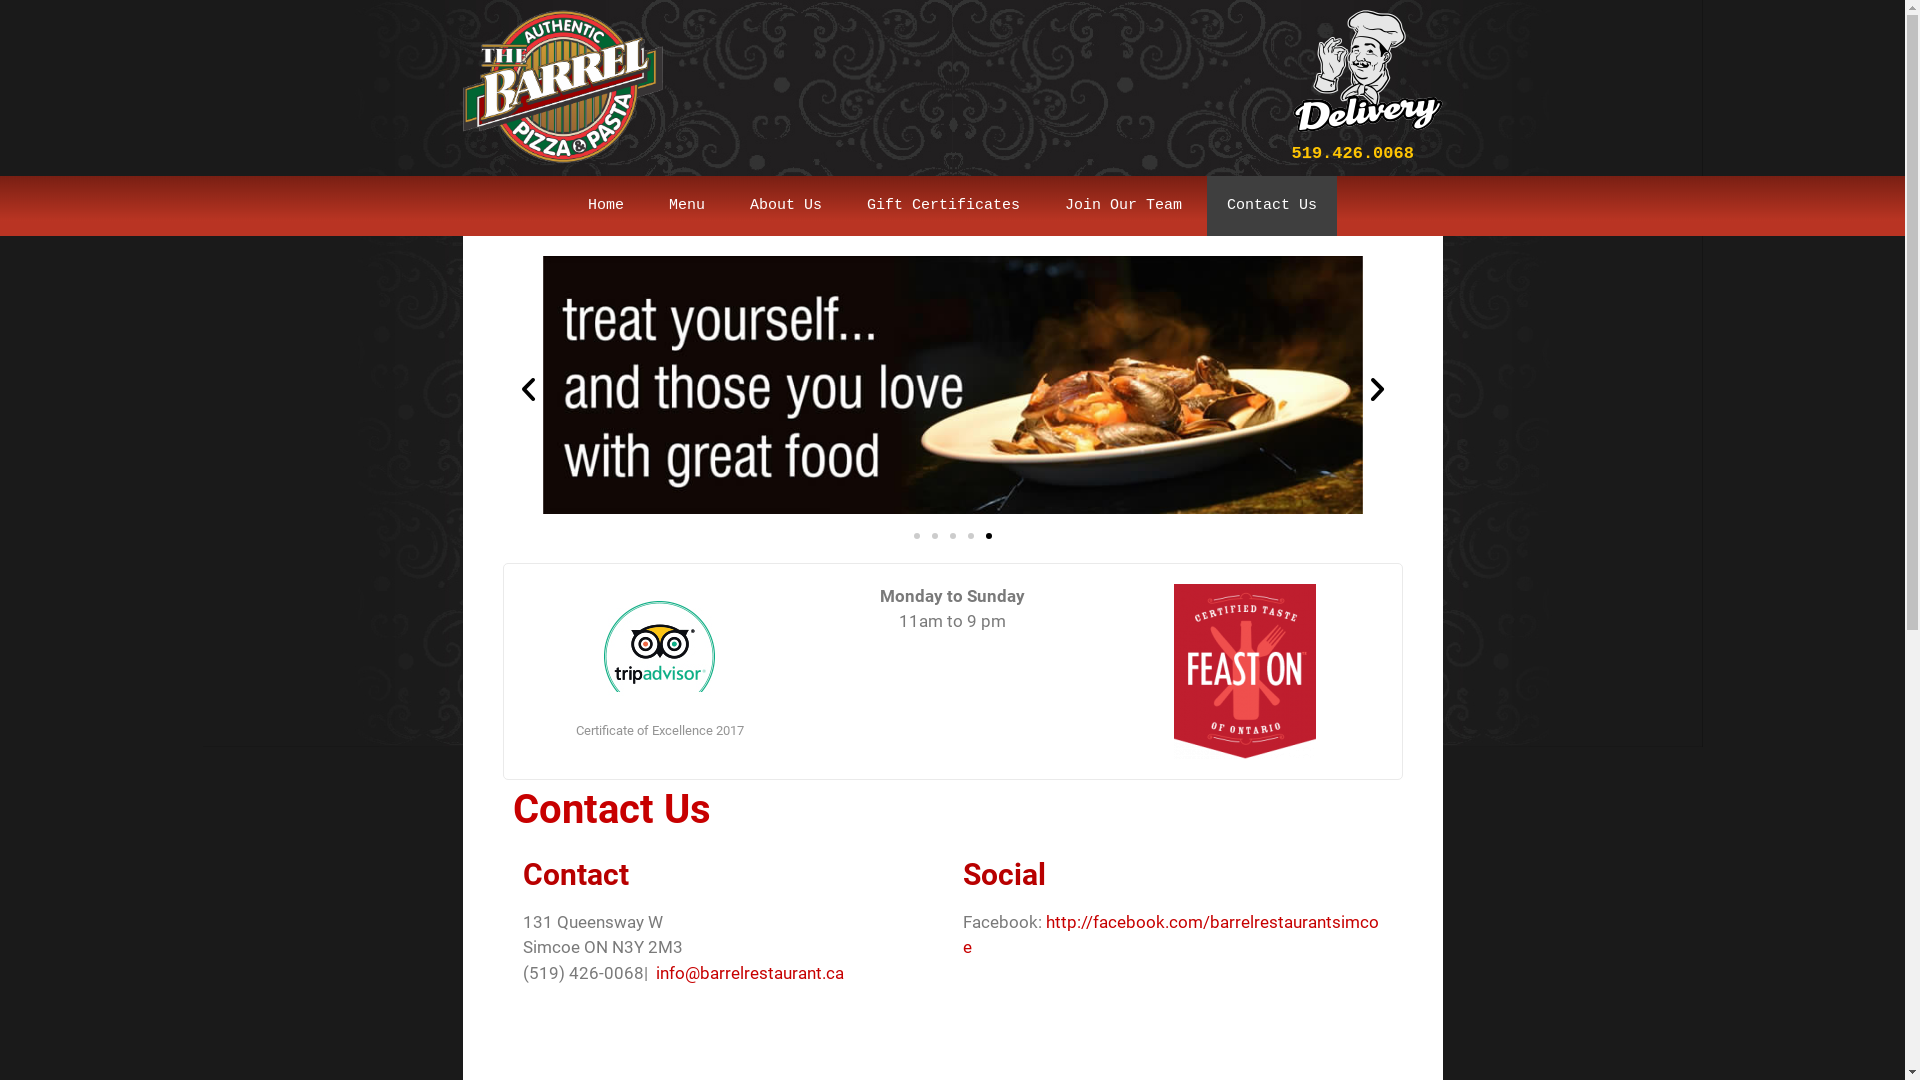 This screenshot has height=1080, width=1920. I want to click on Join Our Team, so click(1124, 206).